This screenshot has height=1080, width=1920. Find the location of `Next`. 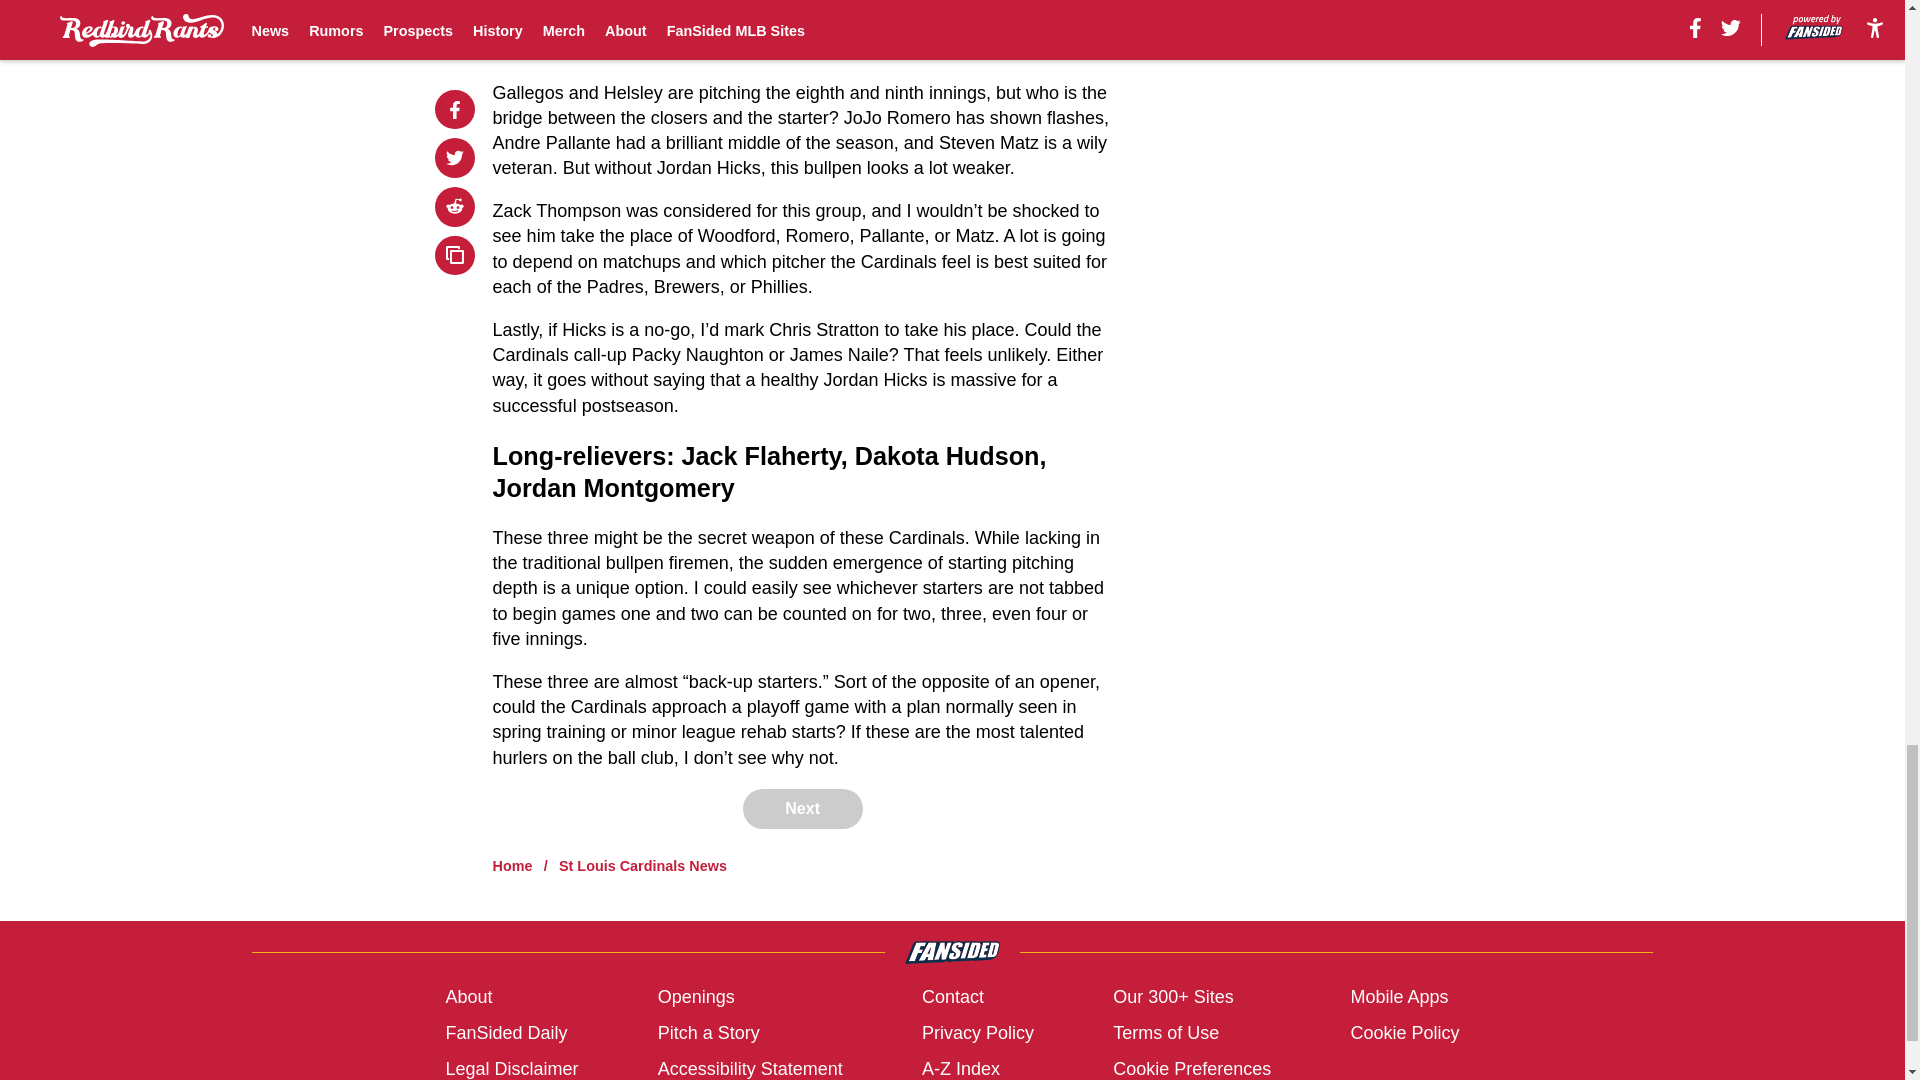

Next is located at coordinates (802, 809).